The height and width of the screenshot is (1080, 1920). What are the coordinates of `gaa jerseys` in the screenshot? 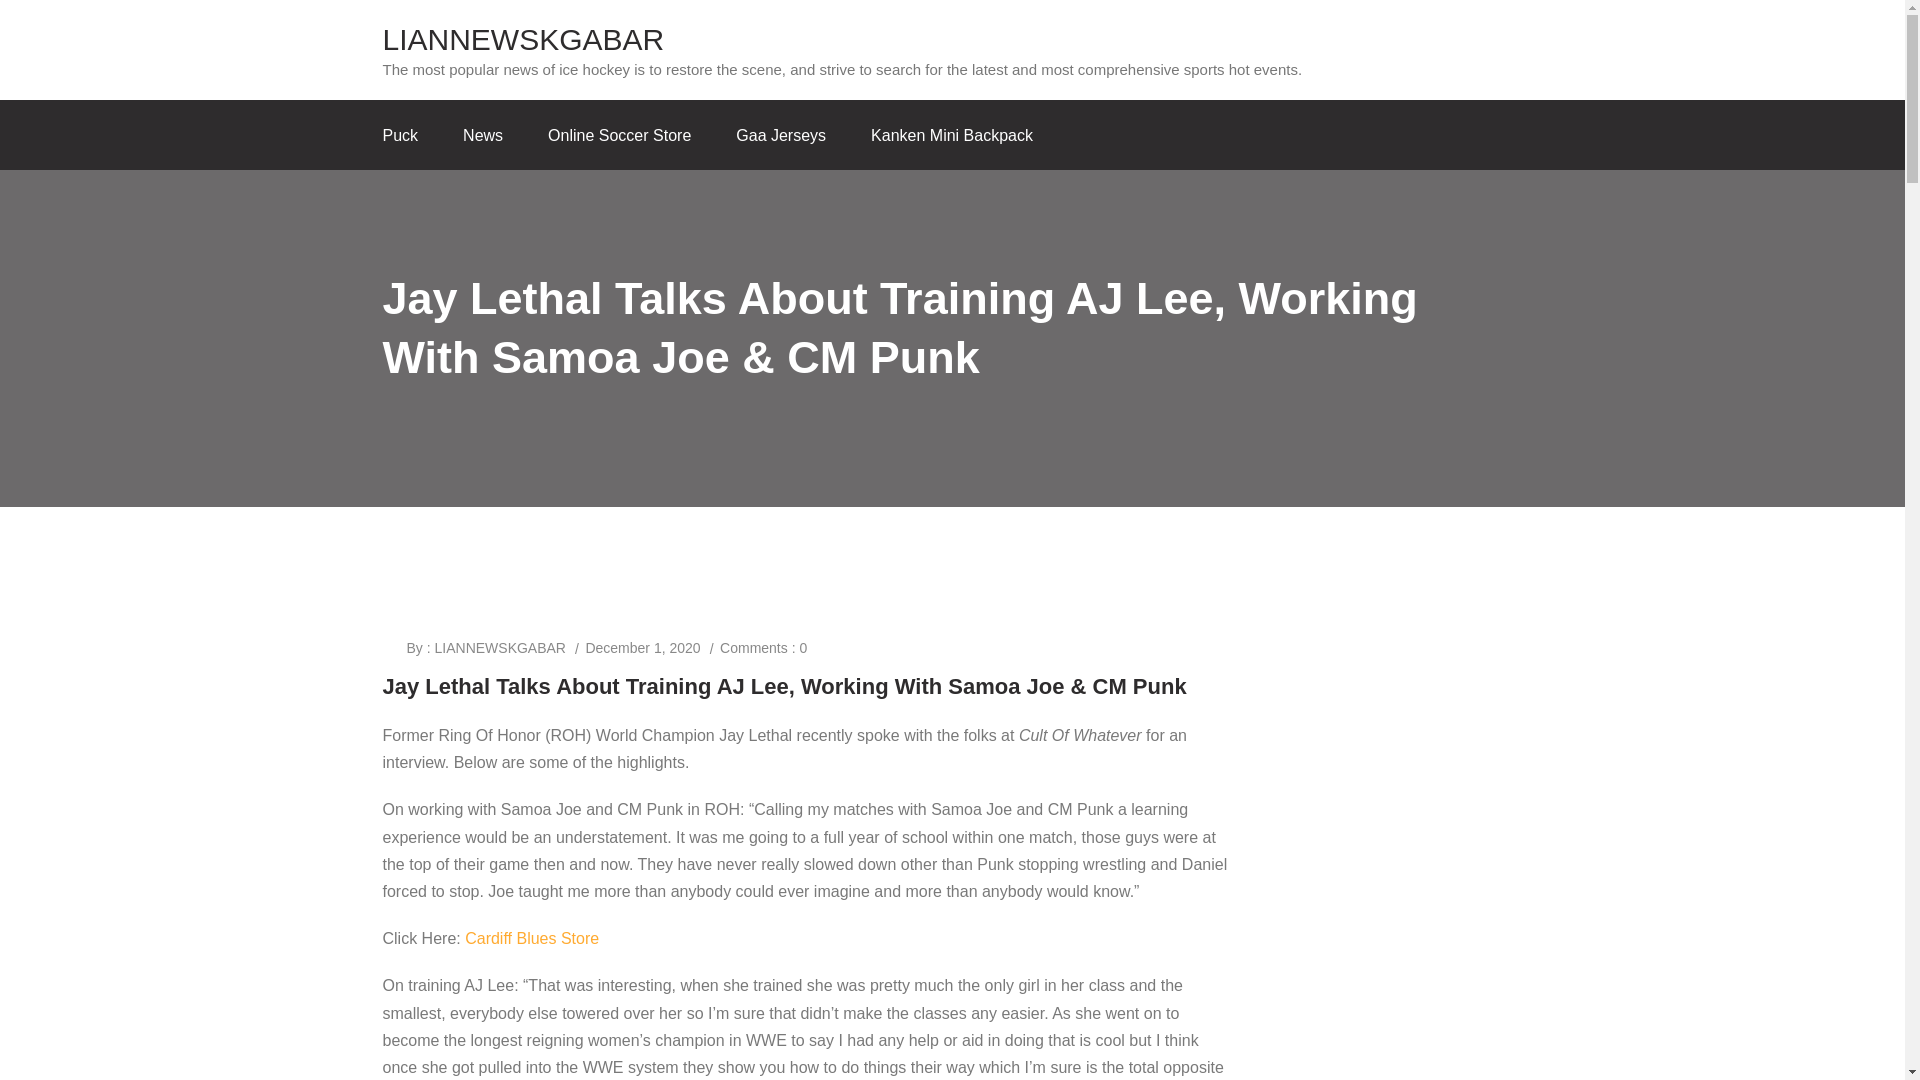 It's located at (780, 136).